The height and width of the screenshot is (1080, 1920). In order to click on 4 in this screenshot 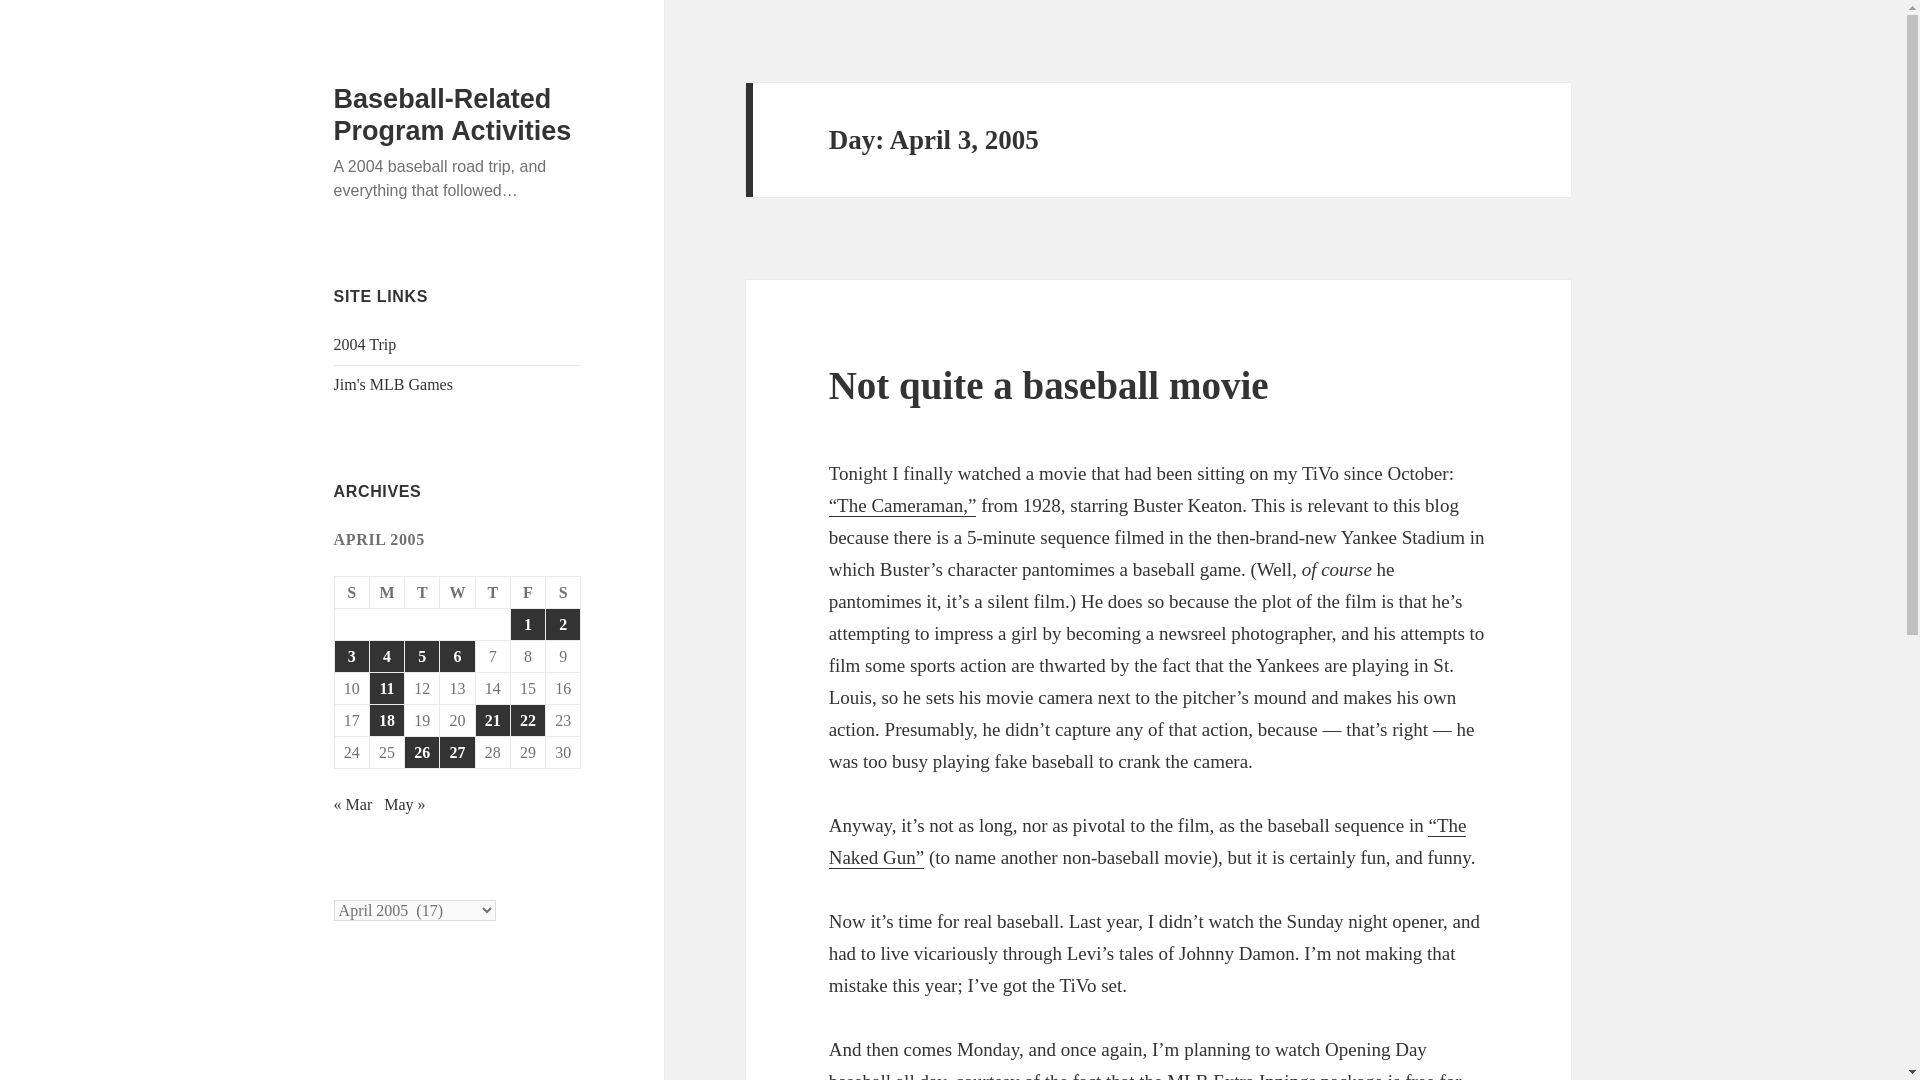, I will do `click(386, 656)`.